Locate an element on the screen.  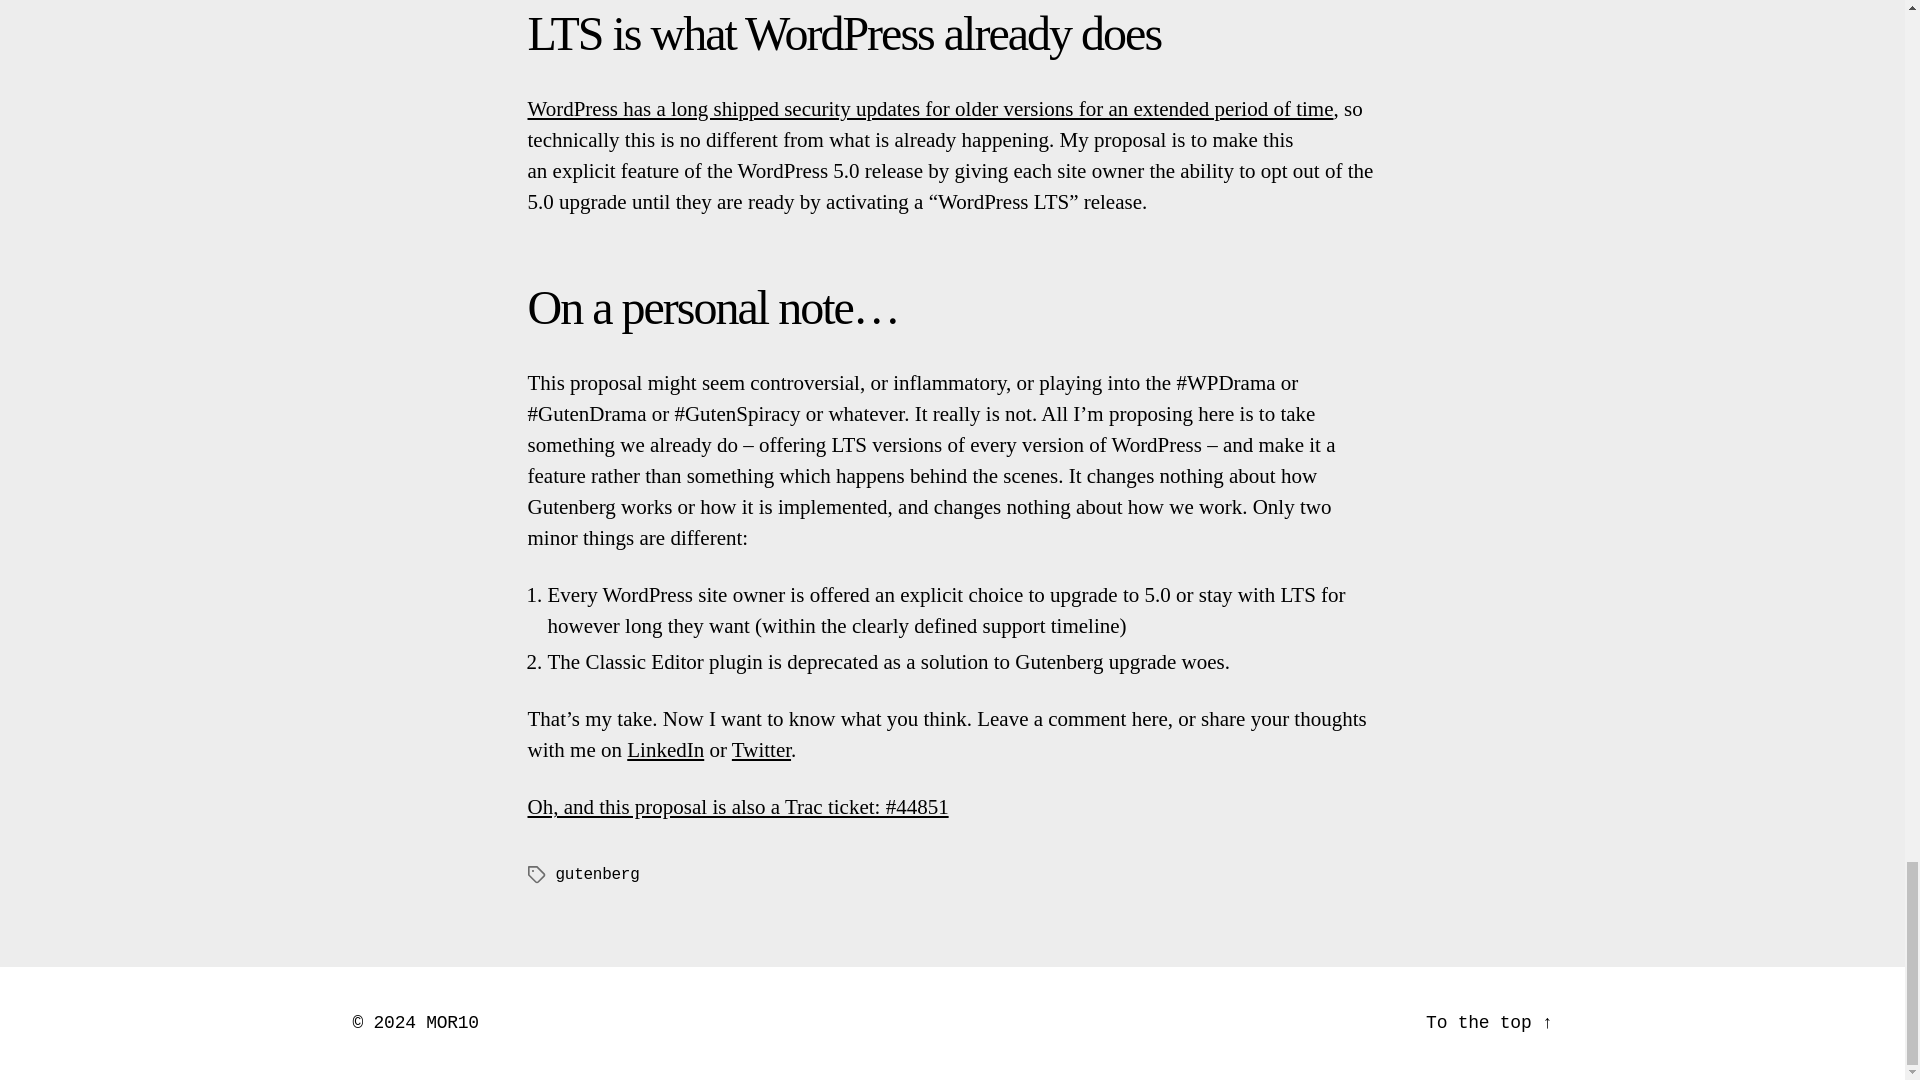
LinkedIn is located at coordinates (666, 750).